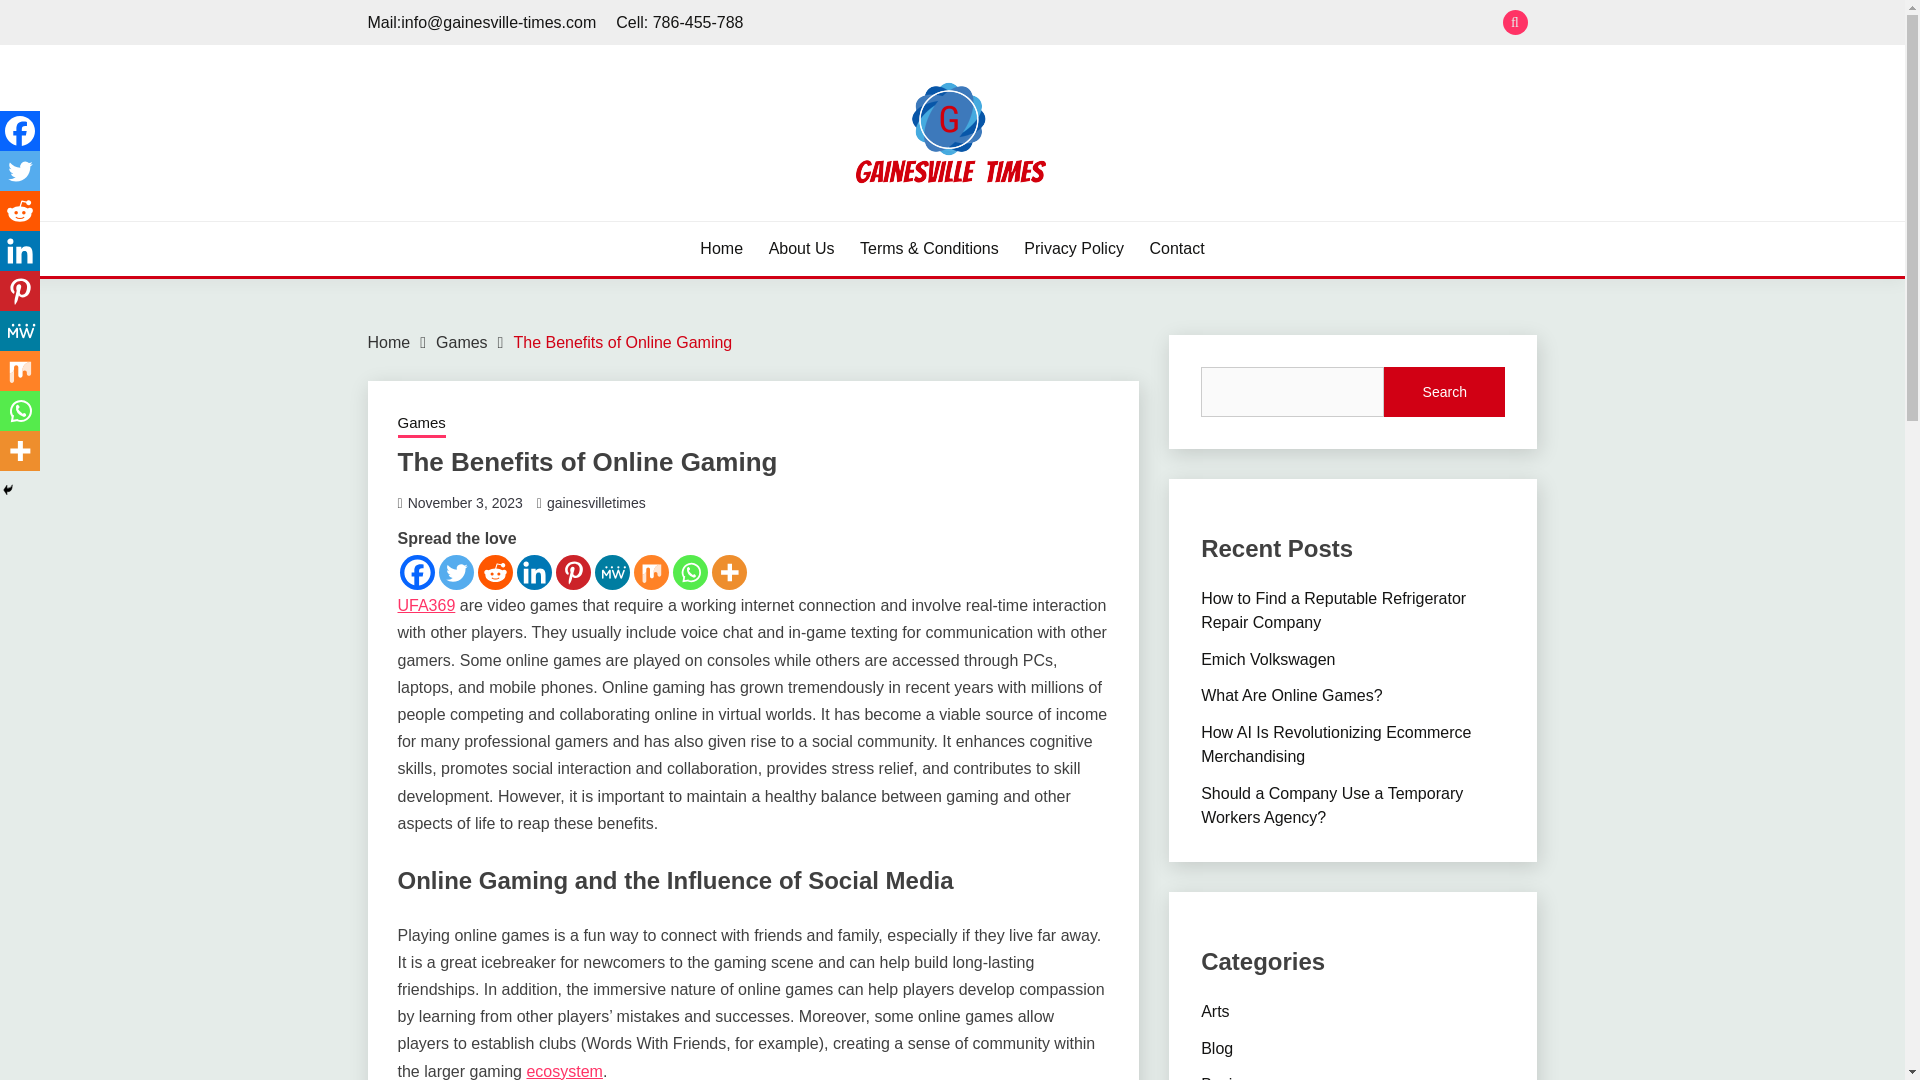 Image resolution: width=1920 pixels, height=1080 pixels. Describe the element at coordinates (650, 572) in the screenshot. I see `Mix` at that location.